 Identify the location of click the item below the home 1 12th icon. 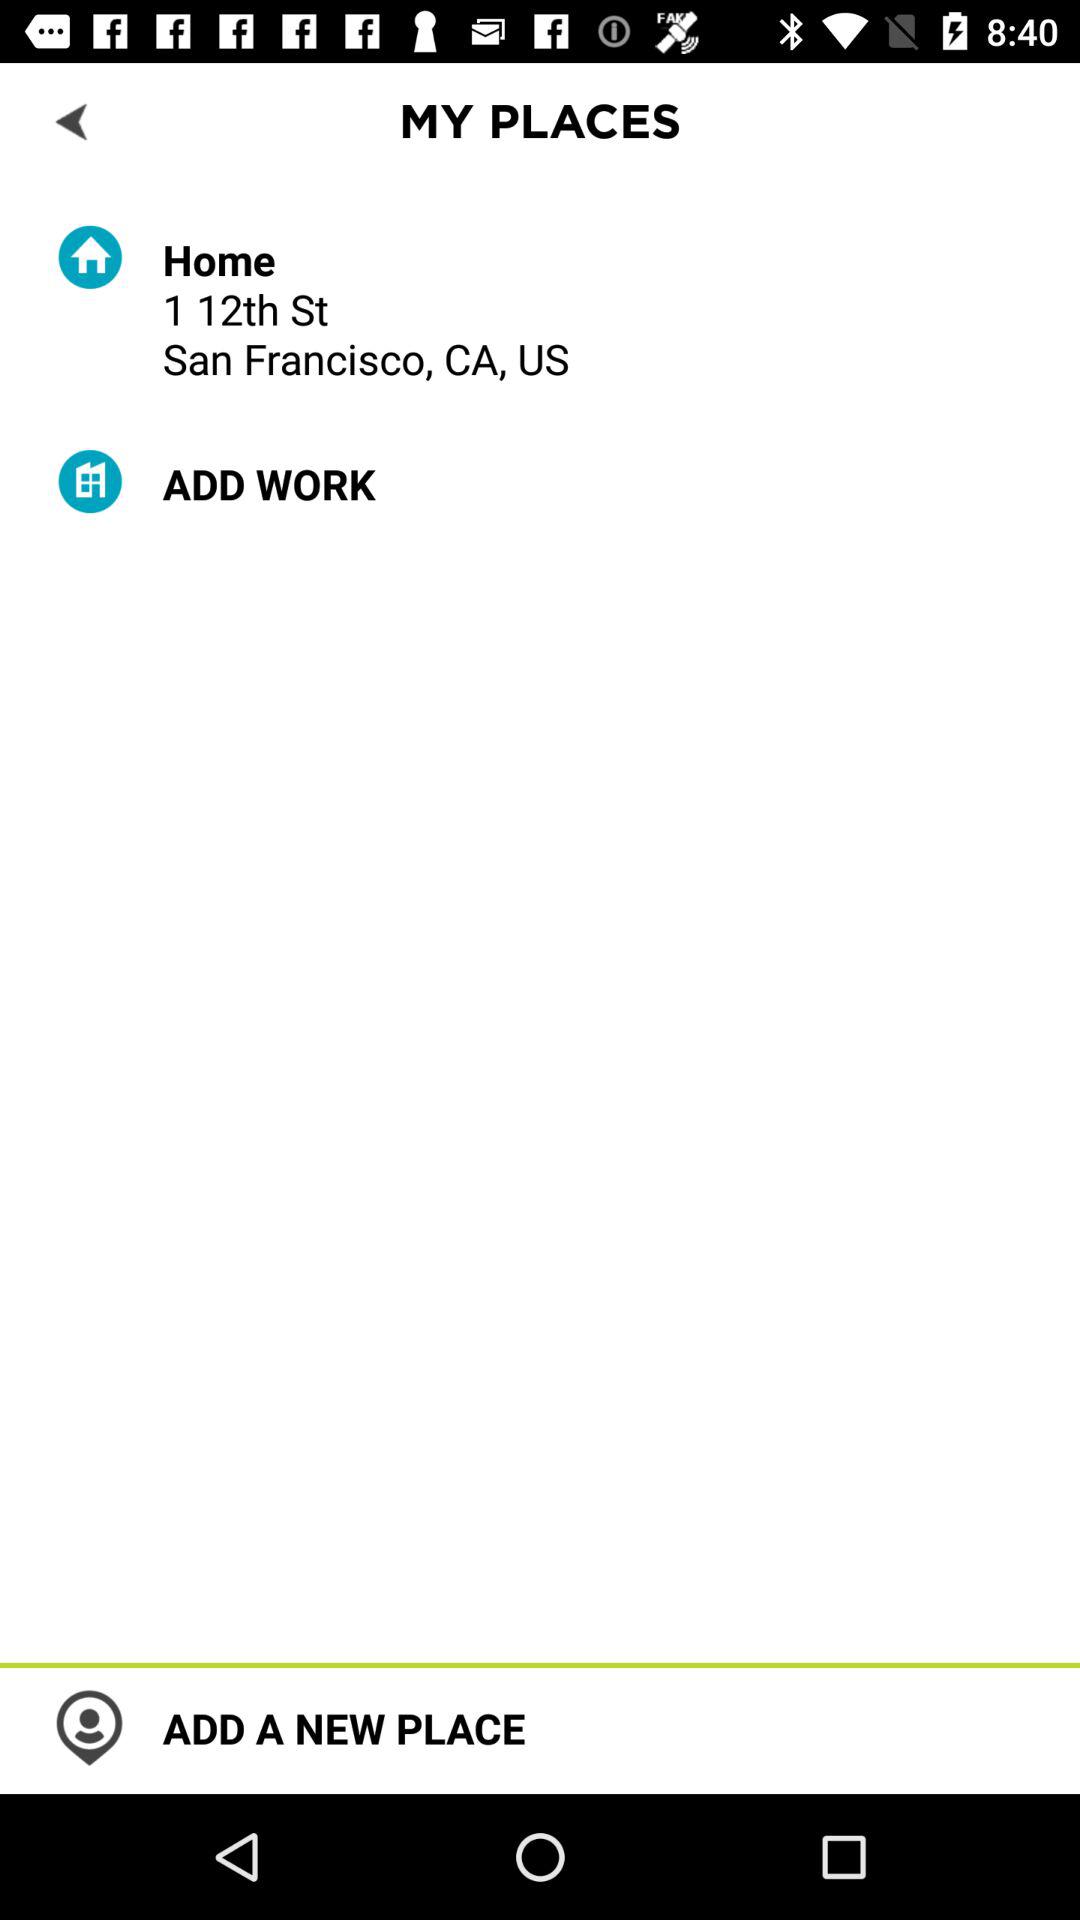
(268, 484).